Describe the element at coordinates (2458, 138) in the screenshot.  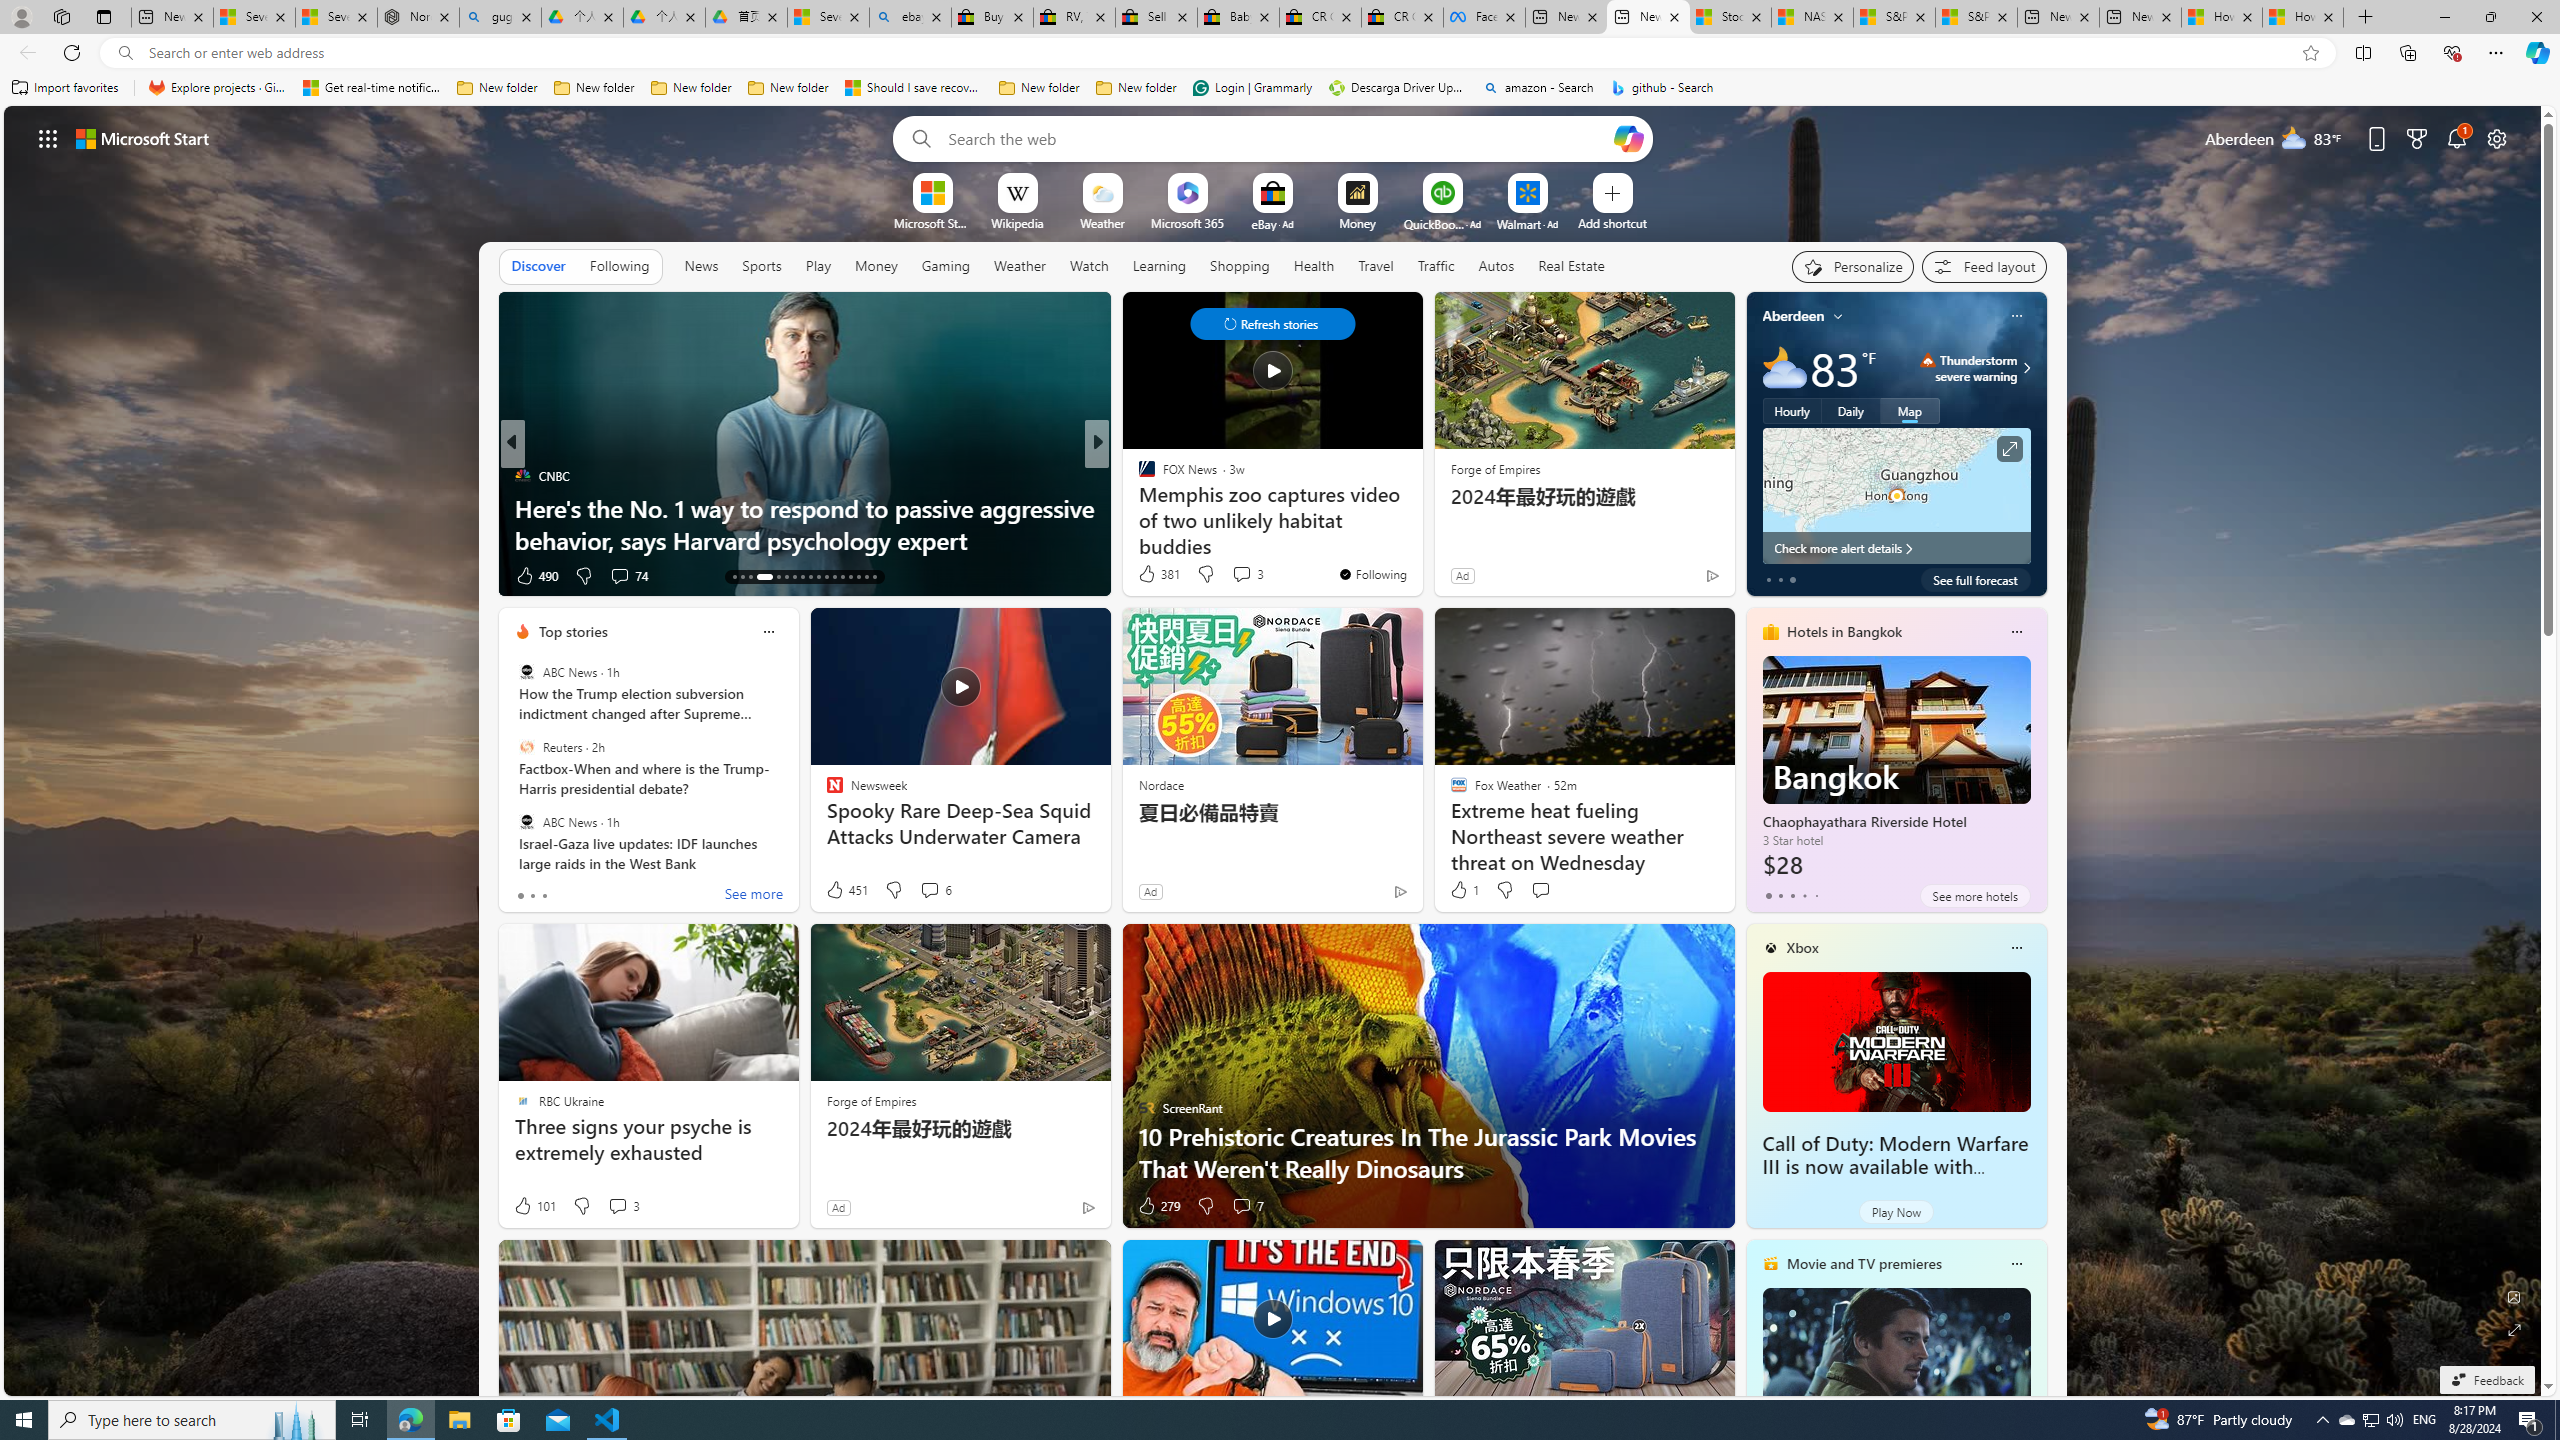
I see `Notifications` at that location.